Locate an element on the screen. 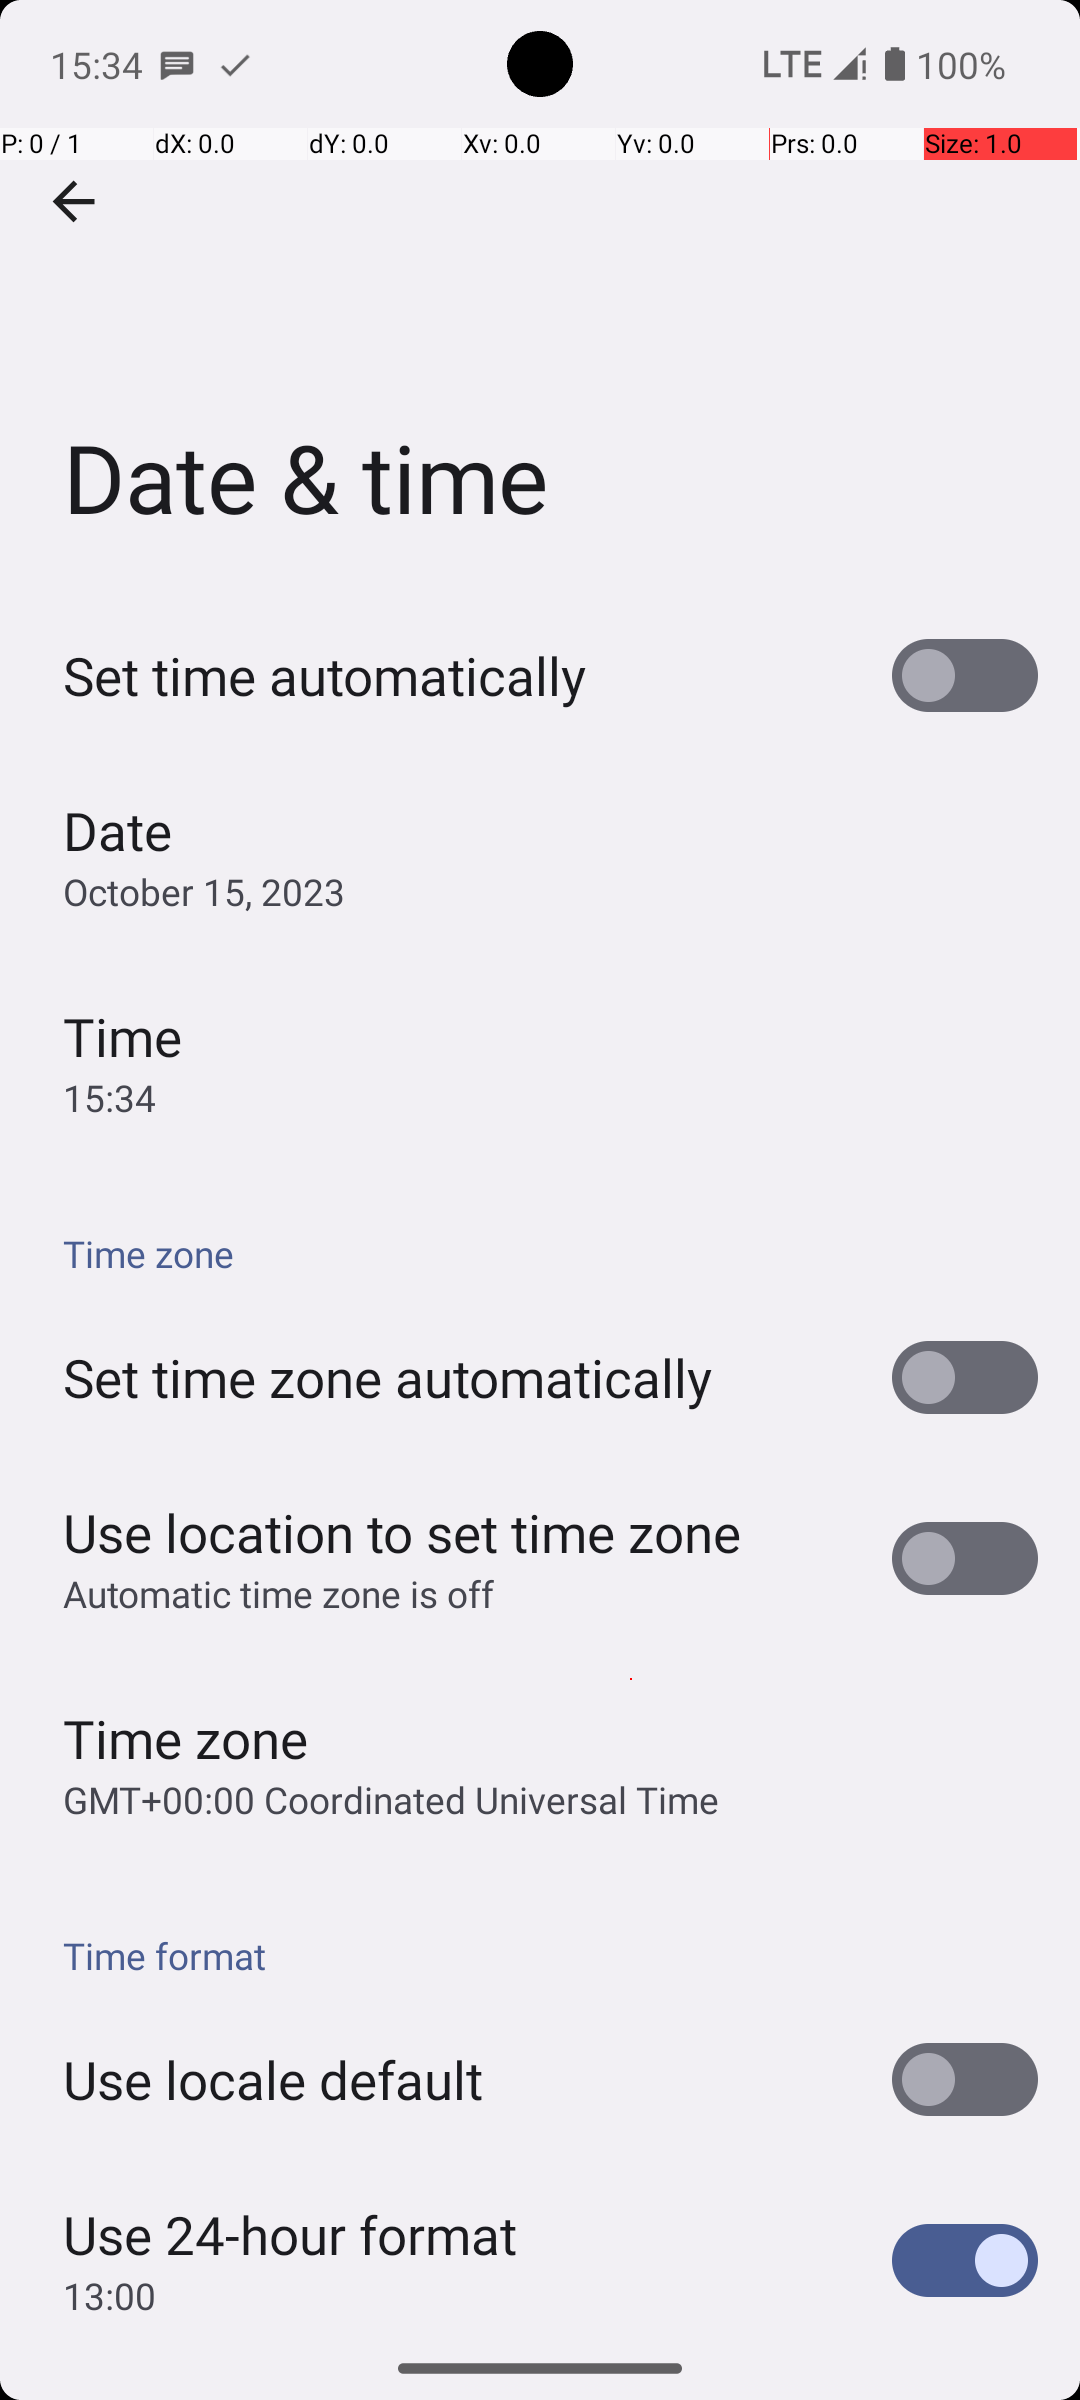 This screenshot has height=2400, width=1080. Use 24-hour format is located at coordinates (290, 2234).